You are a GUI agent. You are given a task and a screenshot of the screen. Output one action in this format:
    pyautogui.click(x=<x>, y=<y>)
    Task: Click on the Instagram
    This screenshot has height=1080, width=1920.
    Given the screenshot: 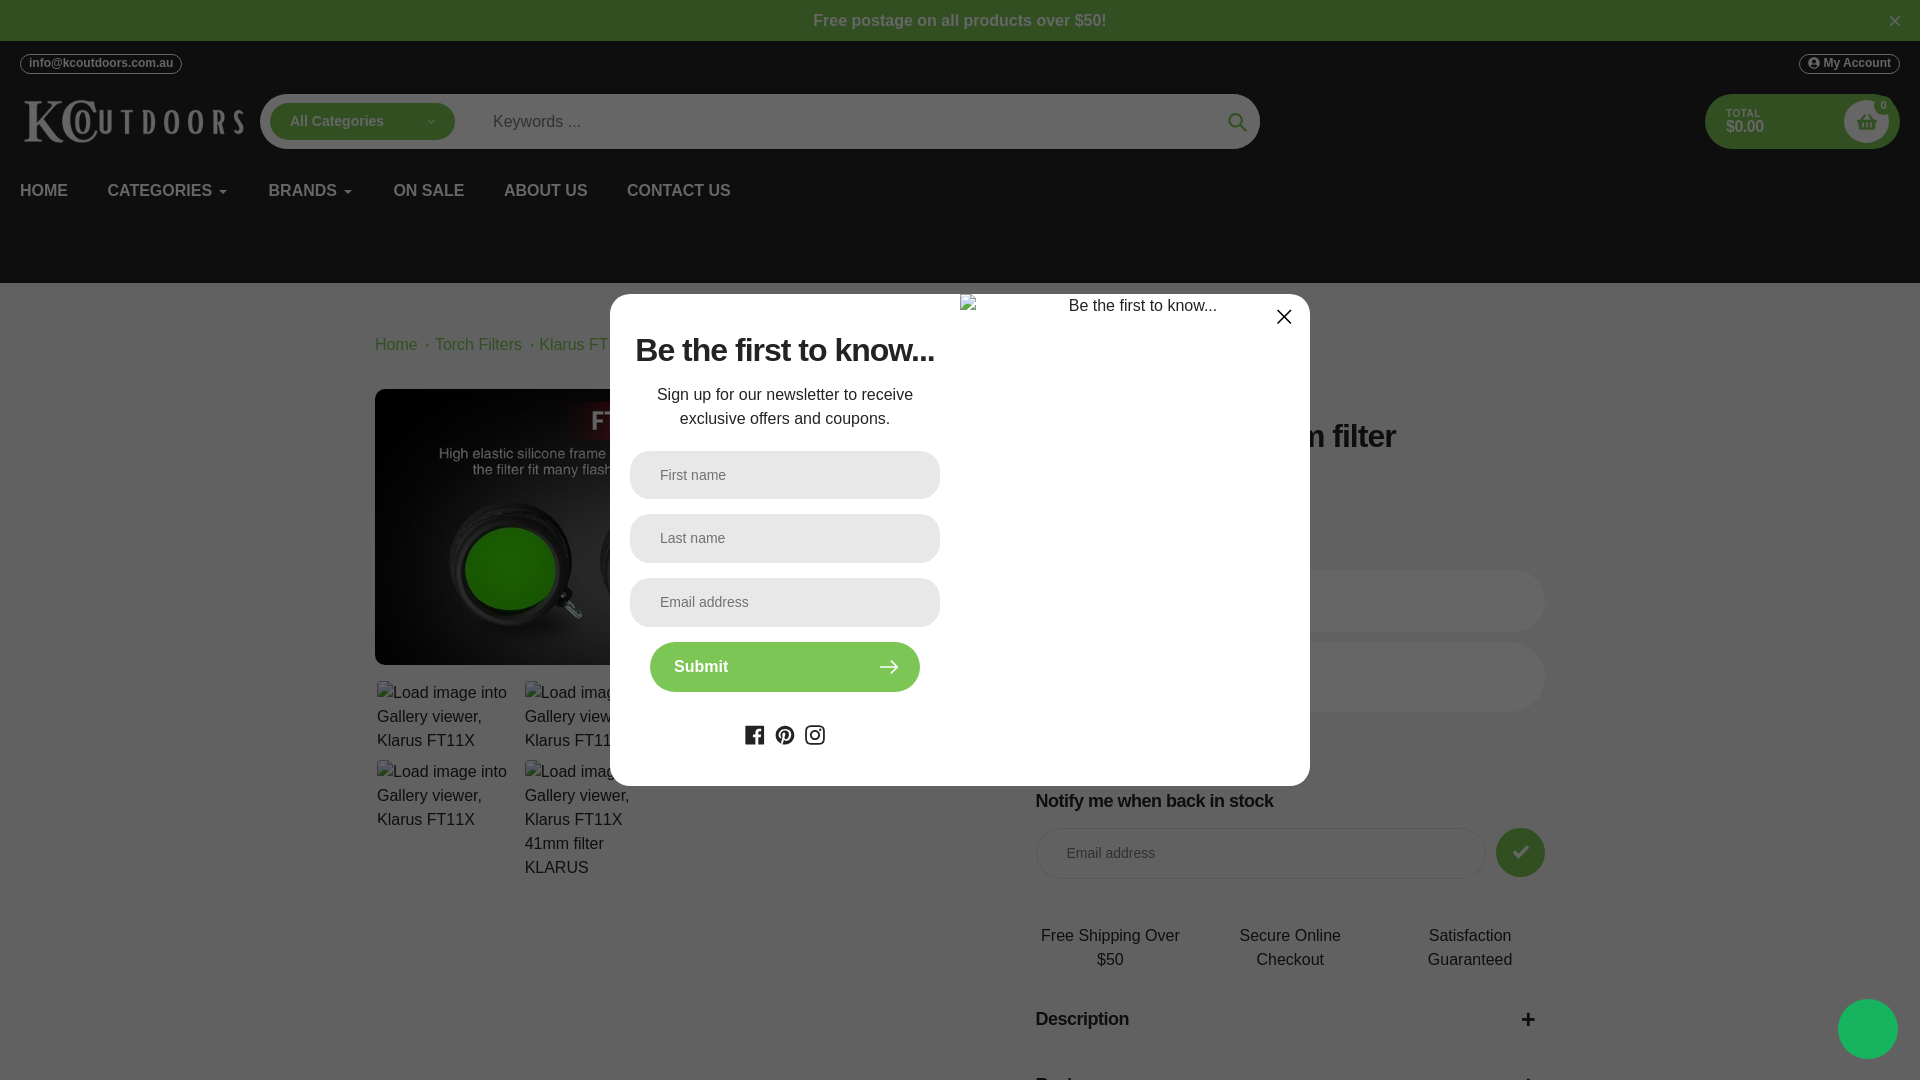 What is the action you would take?
    pyautogui.click(x=814, y=732)
    